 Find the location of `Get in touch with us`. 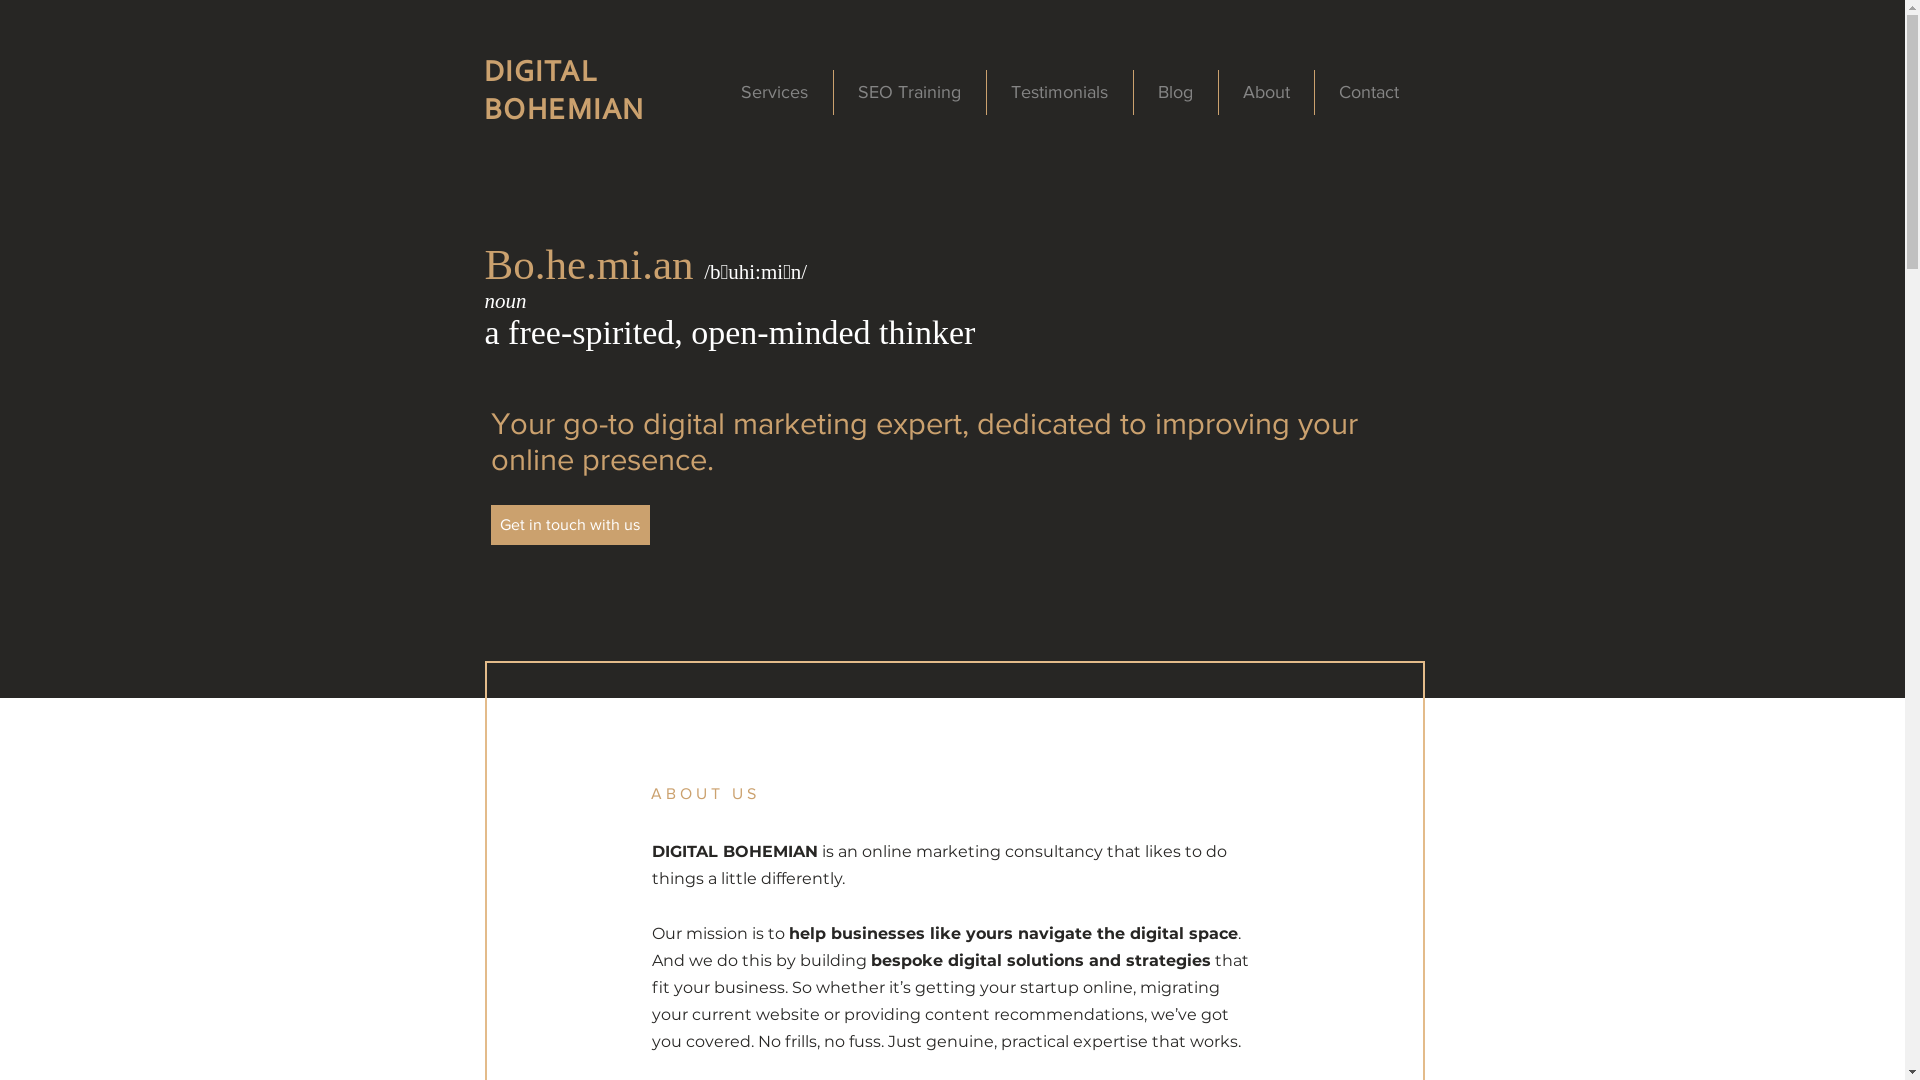

Get in touch with us is located at coordinates (569, 525).